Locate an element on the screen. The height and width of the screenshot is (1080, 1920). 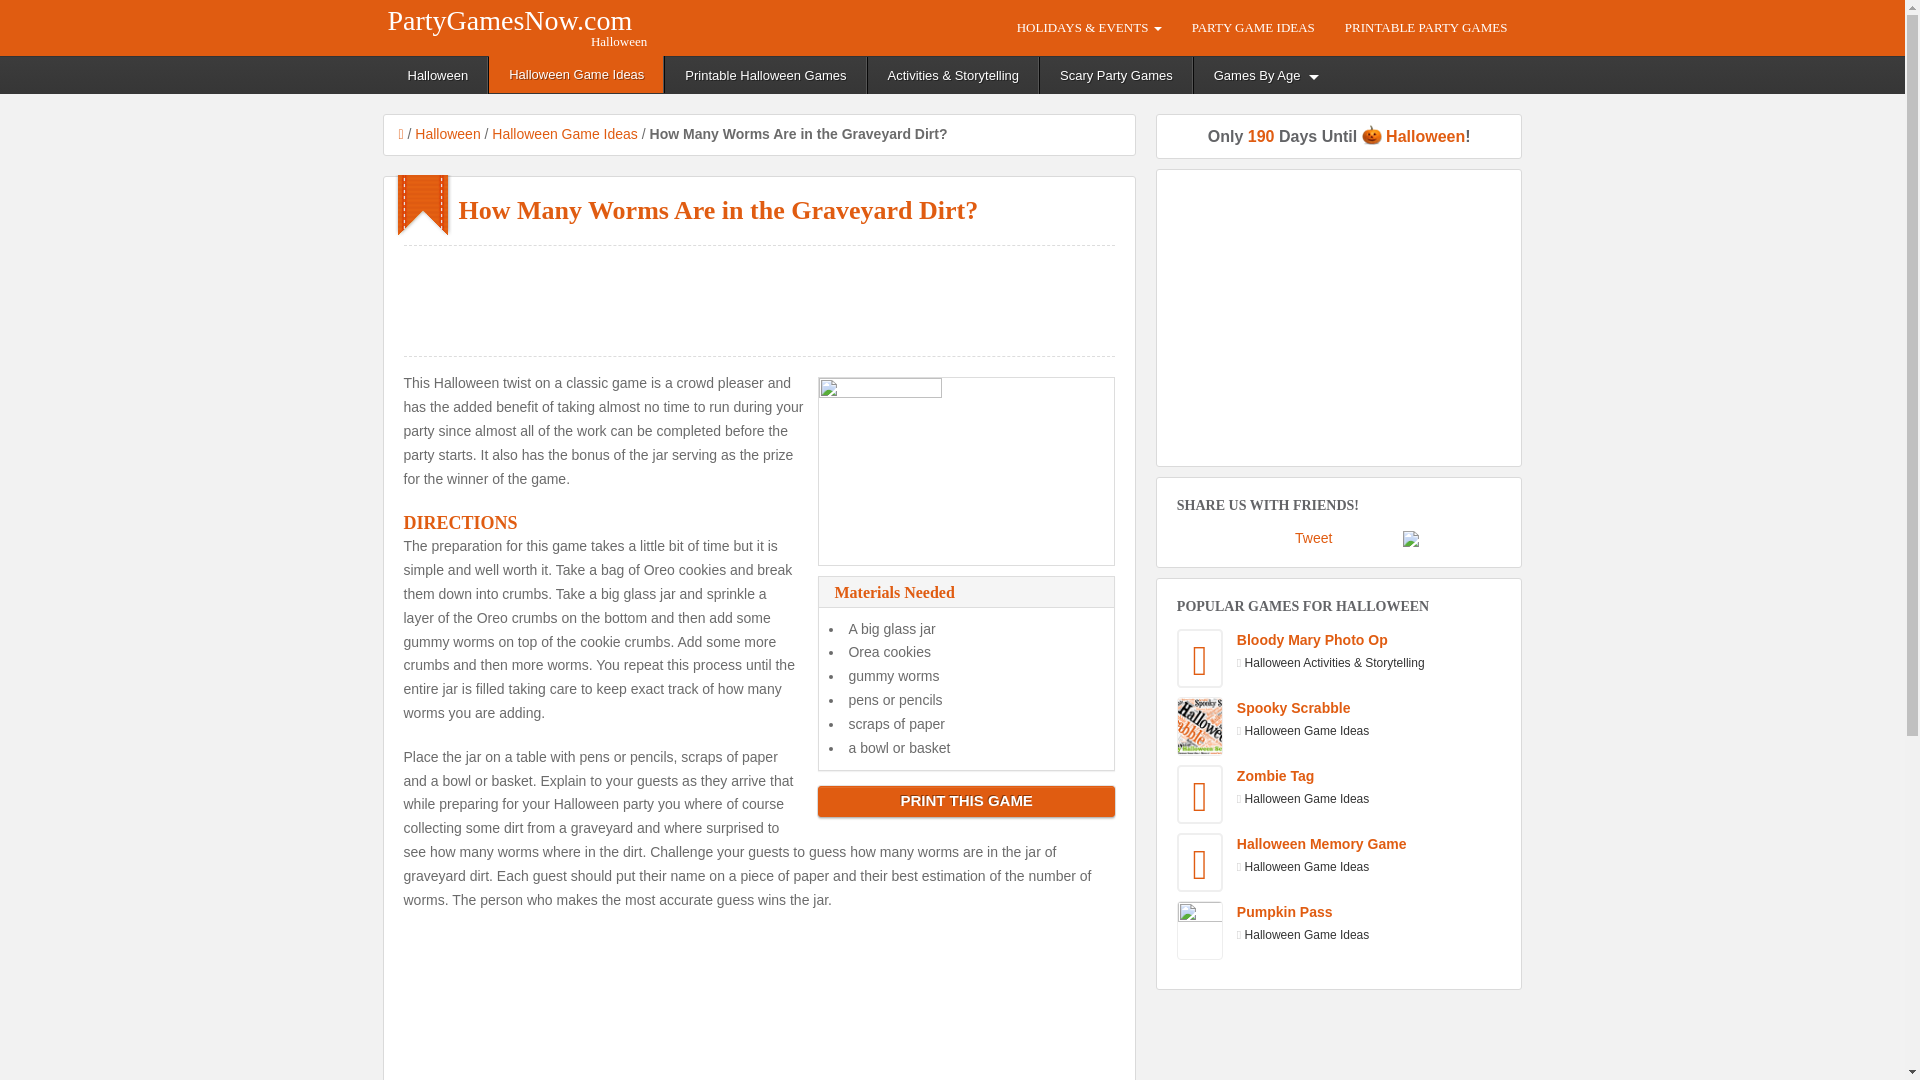
Scary Party Games is located at coordinates (1117, 75).